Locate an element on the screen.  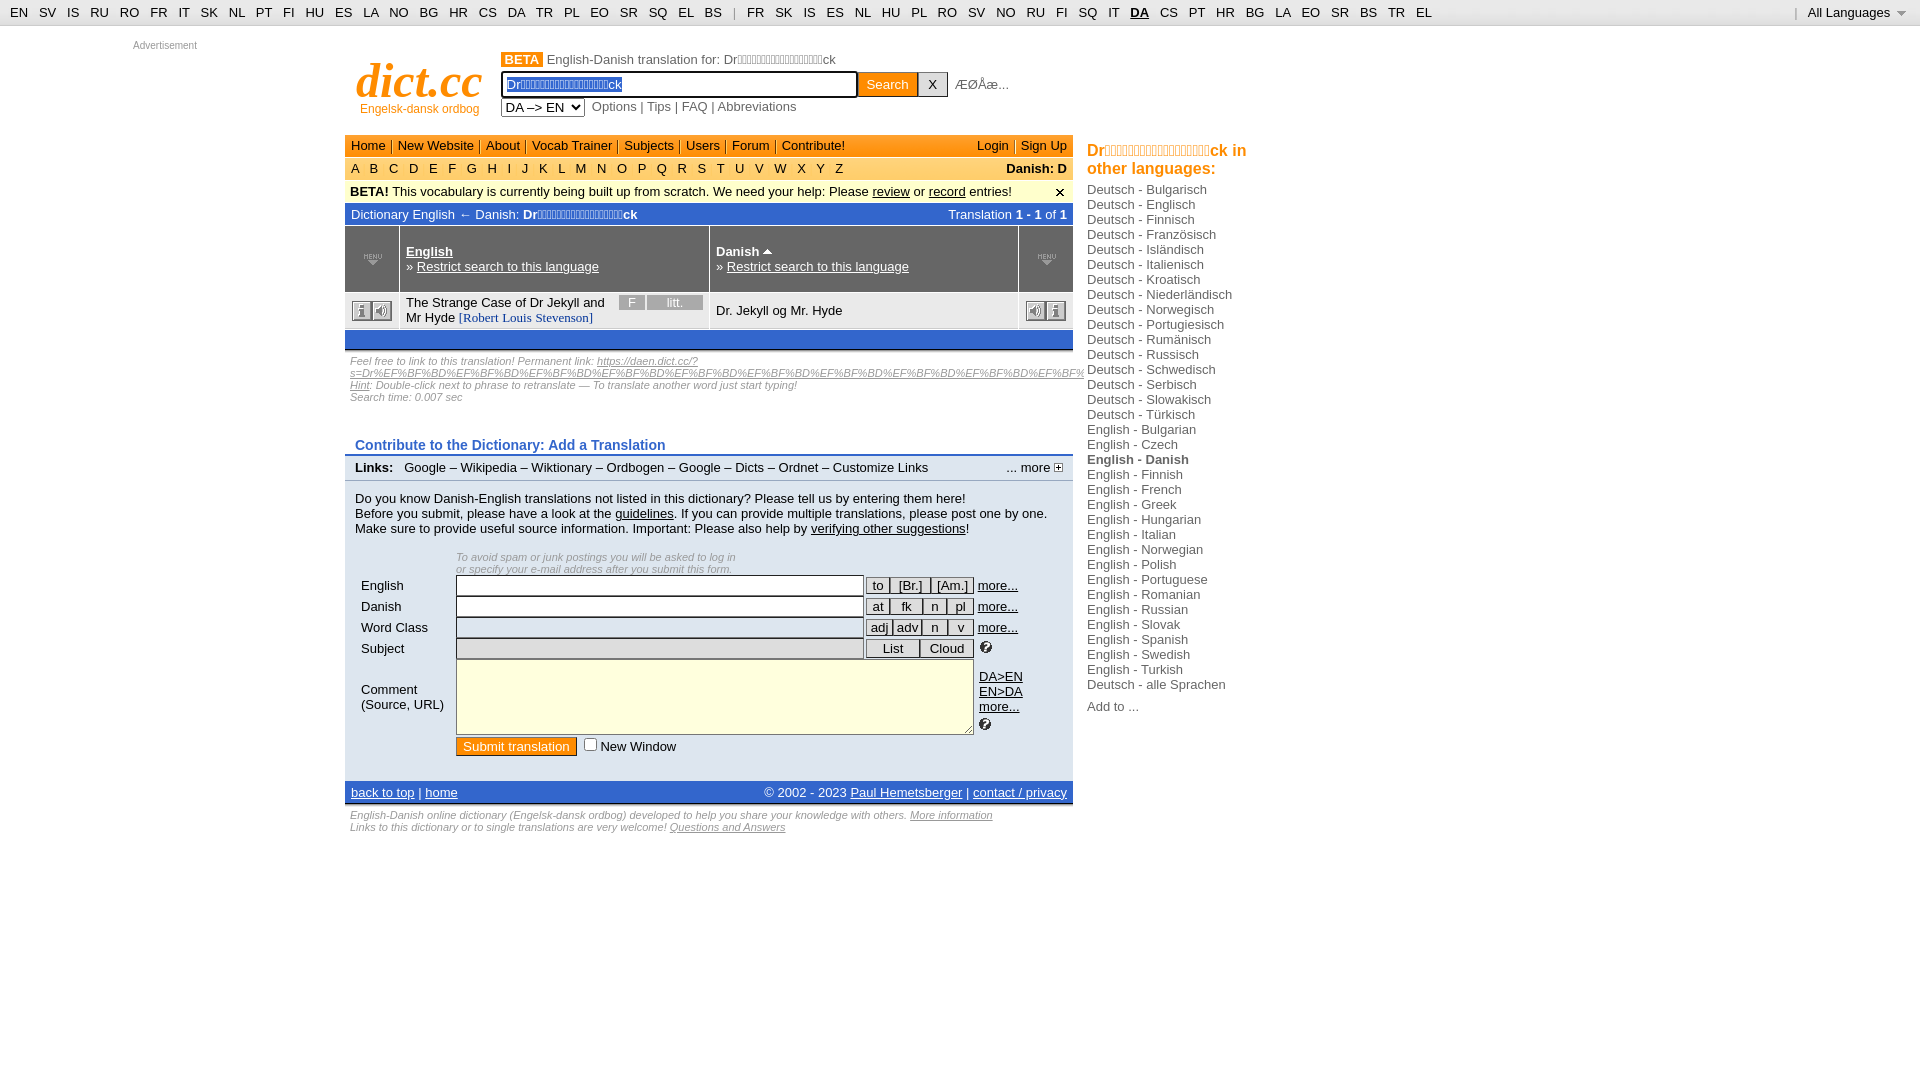
Choose image ... is located at coordinates (1166, 80).